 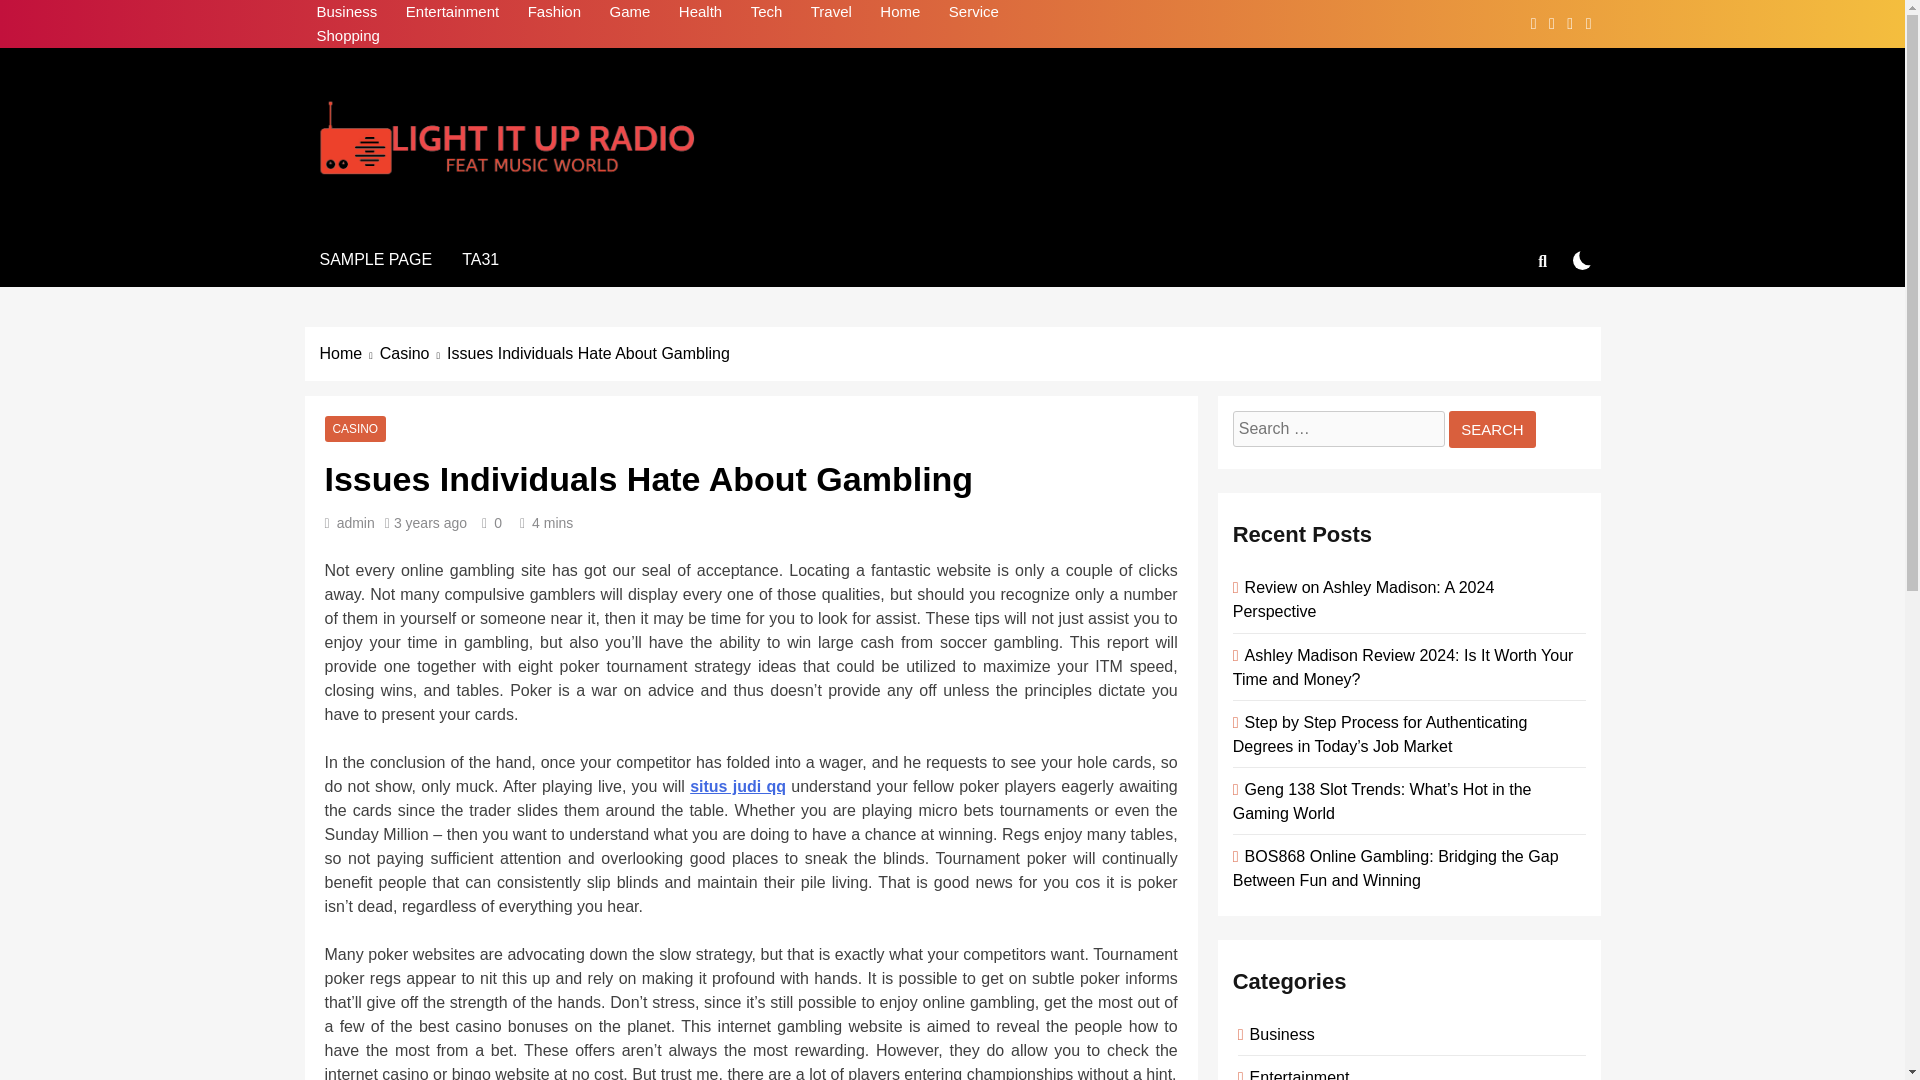 What do you see at coordinates (630, 12) in the screenshot?
I see `Game` at bounding box center [630, 12].